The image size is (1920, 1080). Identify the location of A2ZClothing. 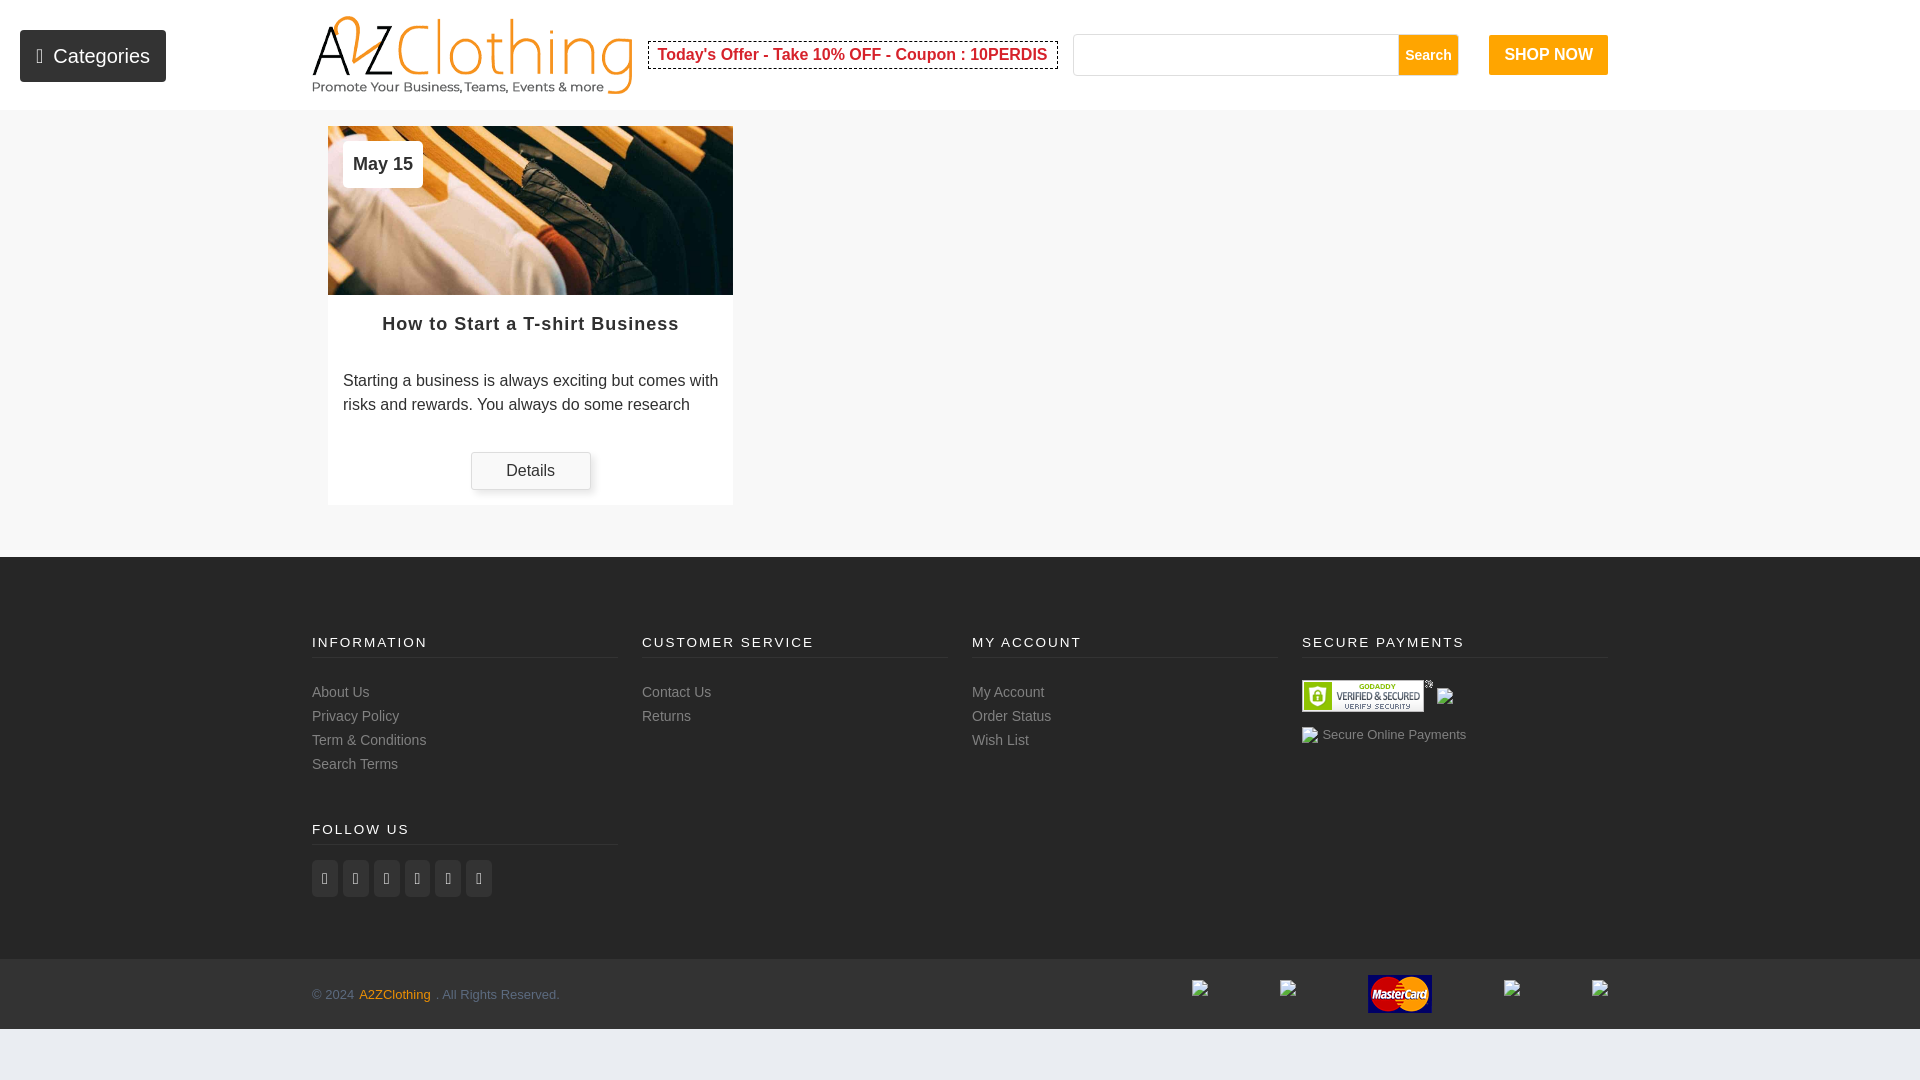
(394, 994).